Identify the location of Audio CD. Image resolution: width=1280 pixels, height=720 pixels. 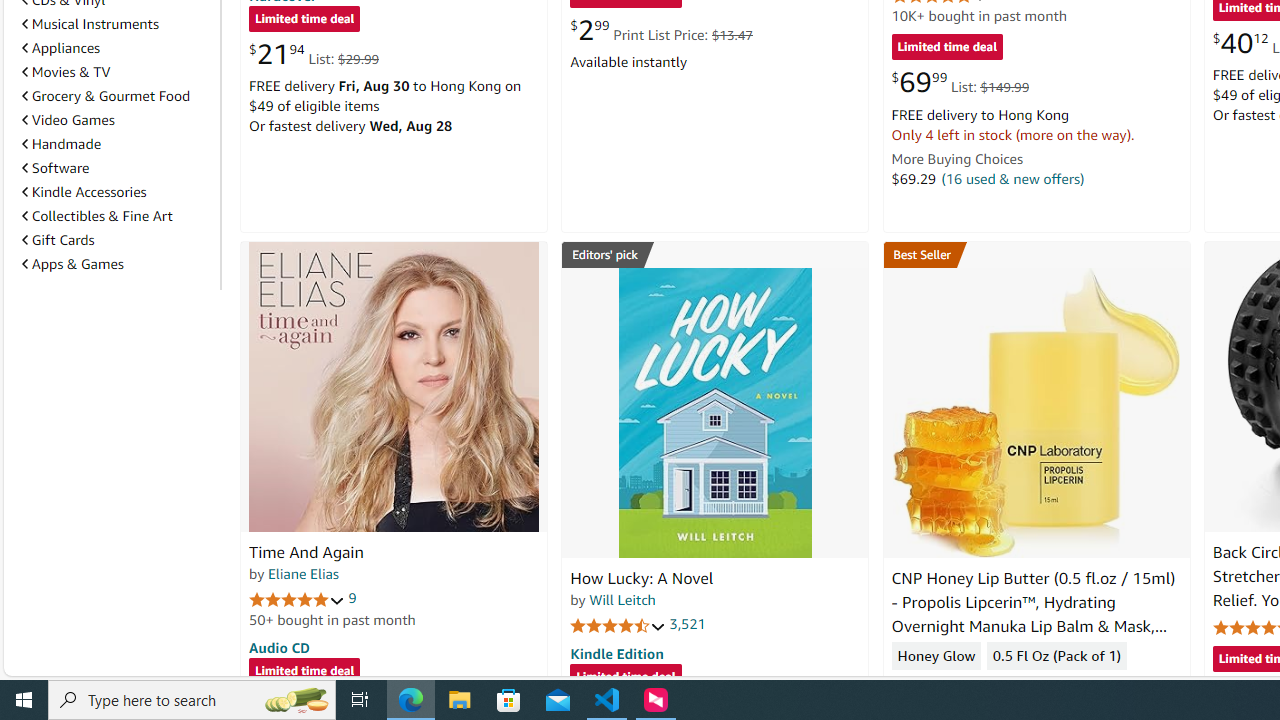
(279, 646).